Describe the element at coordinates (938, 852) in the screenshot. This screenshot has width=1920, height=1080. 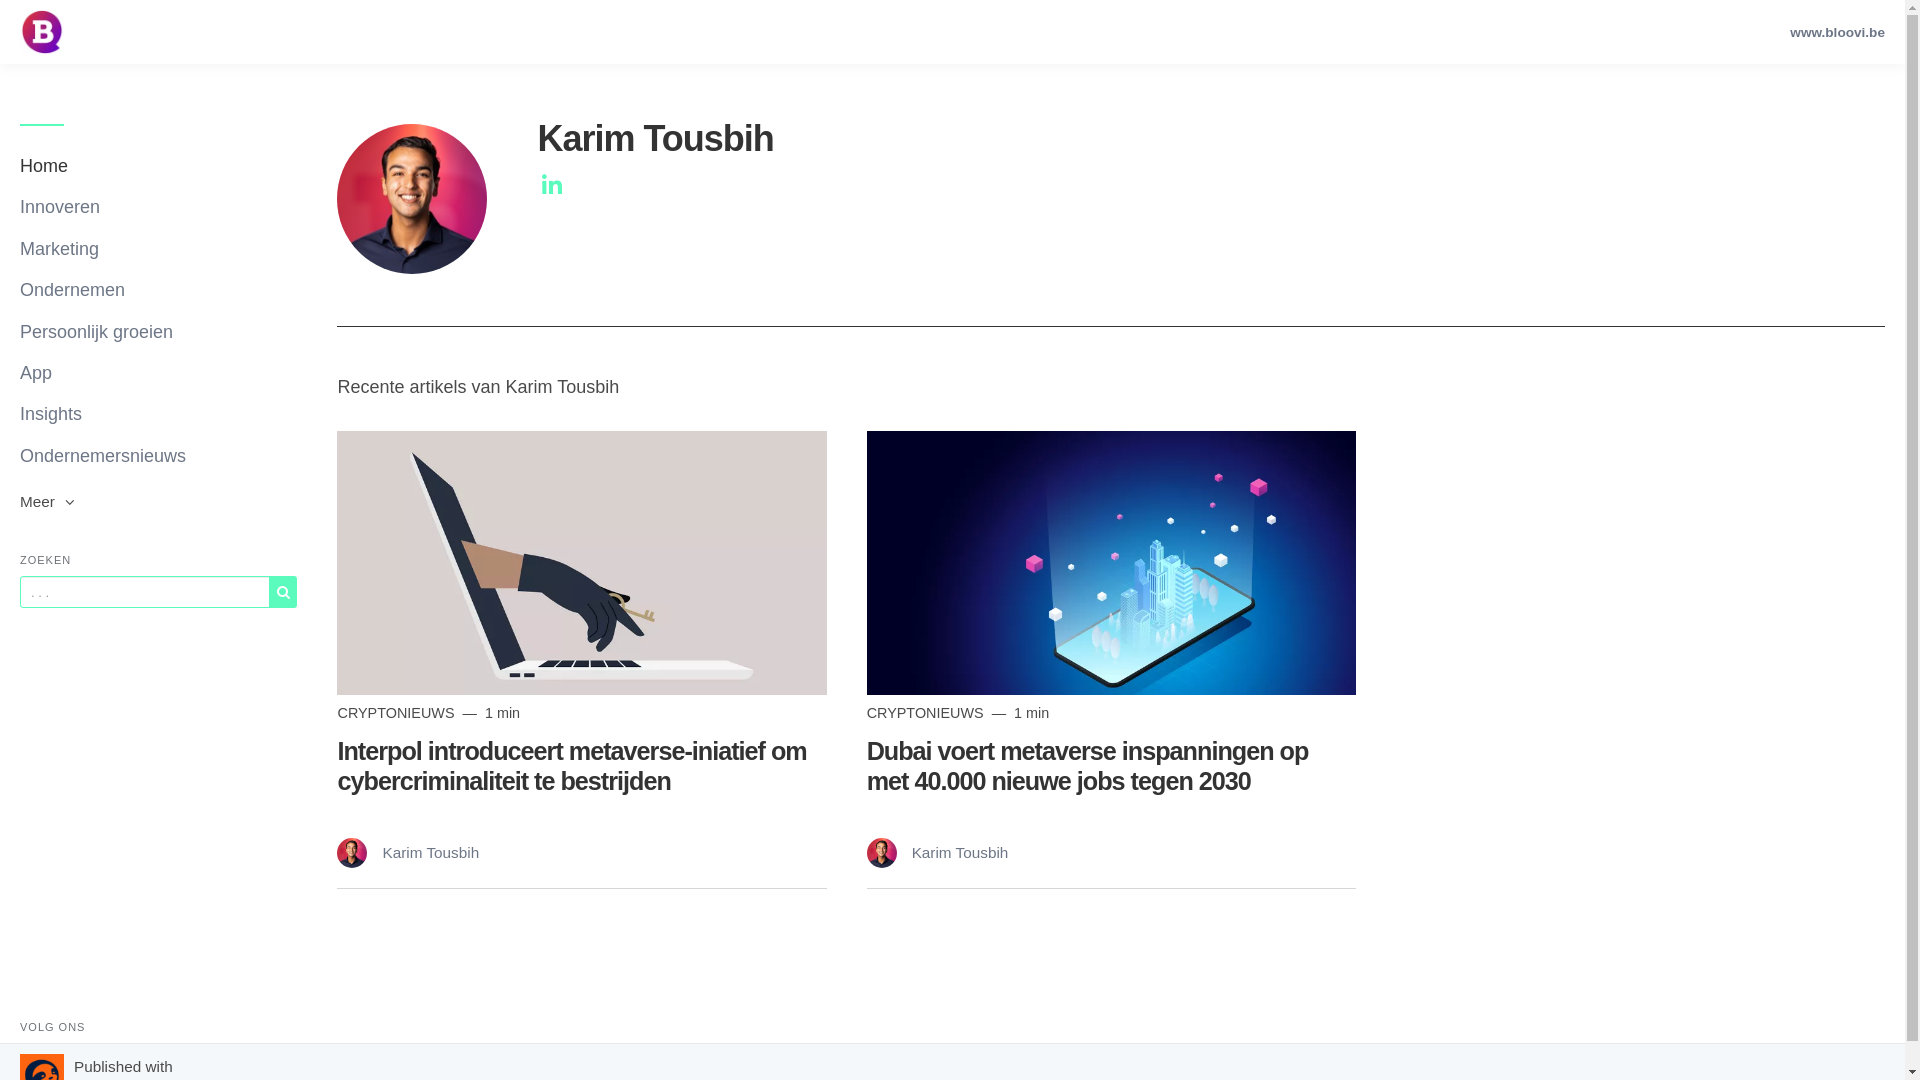
I see `Karim Tousbih` at that location.